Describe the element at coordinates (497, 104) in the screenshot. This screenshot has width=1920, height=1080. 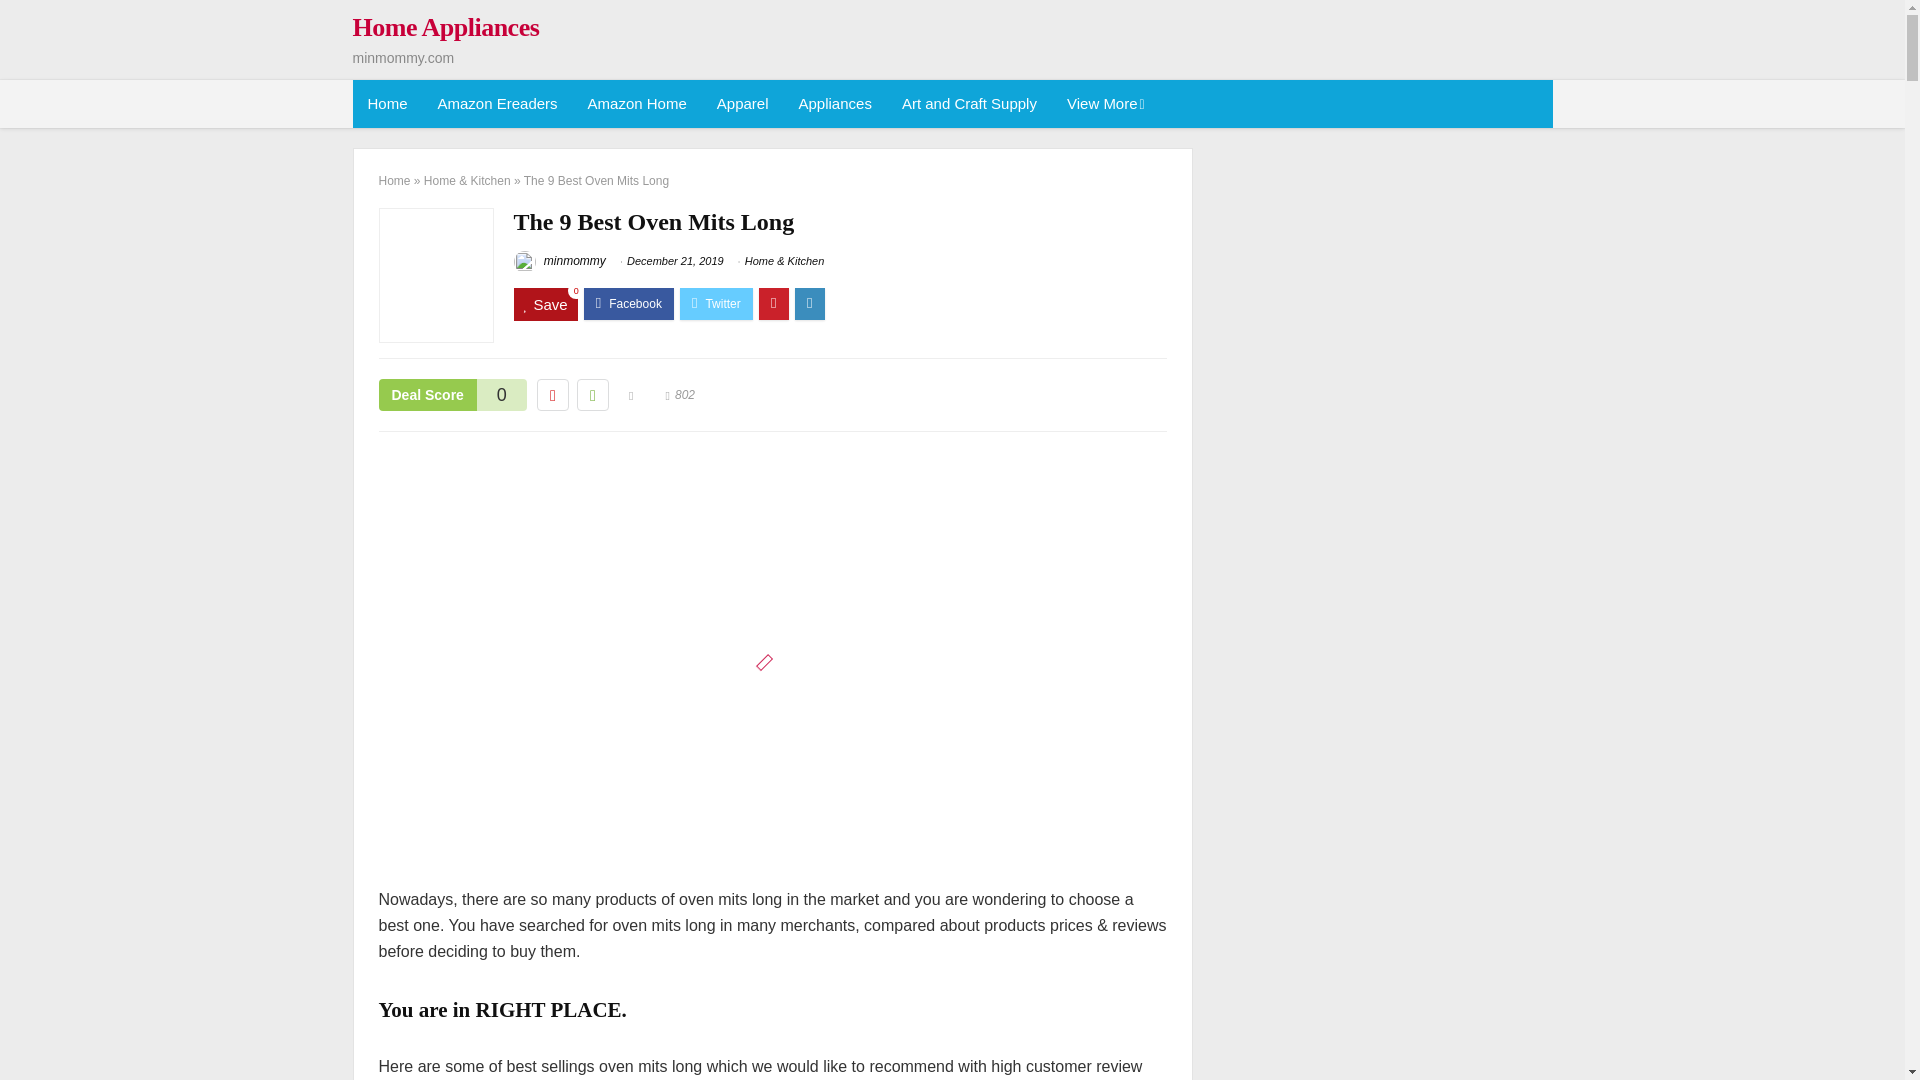
I see `Amazon Ereaders` at that location.